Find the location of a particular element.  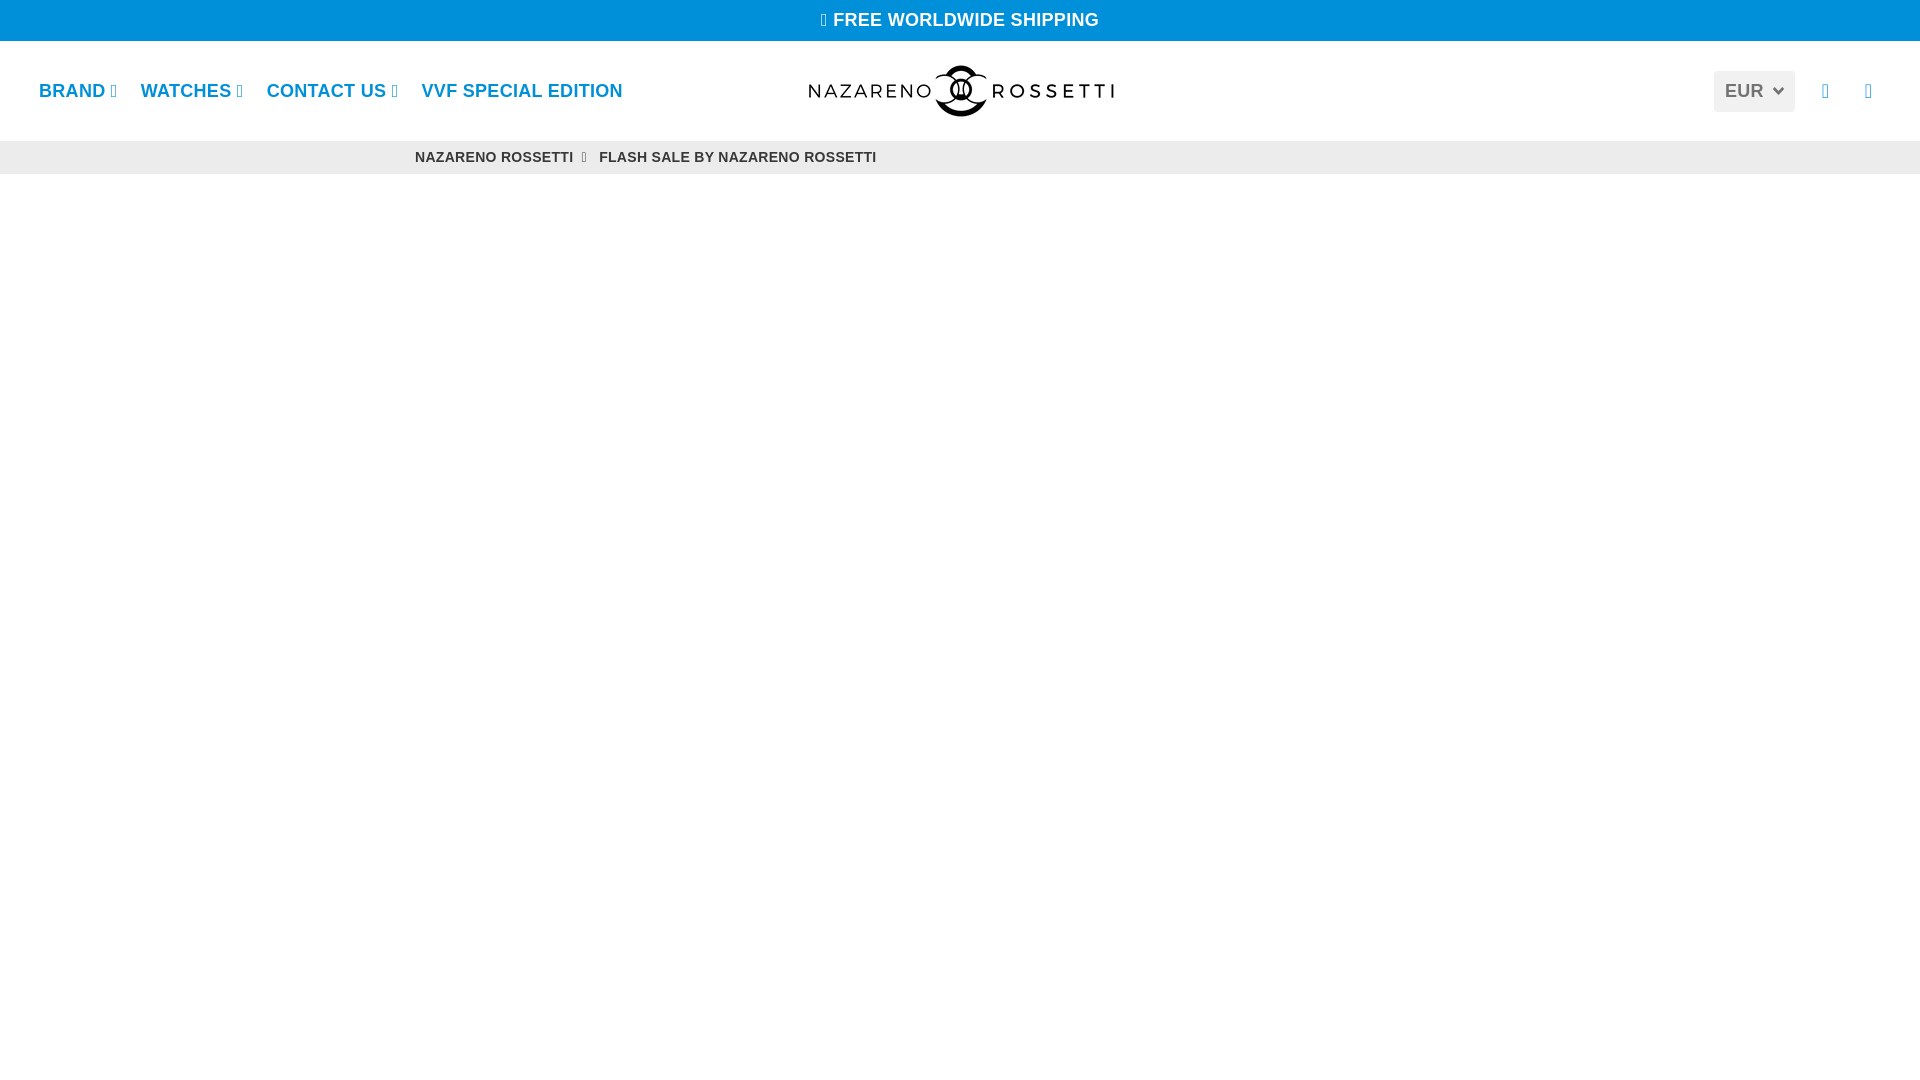

VVF SPECIAL EDITION is located at coordinates (522, 91).